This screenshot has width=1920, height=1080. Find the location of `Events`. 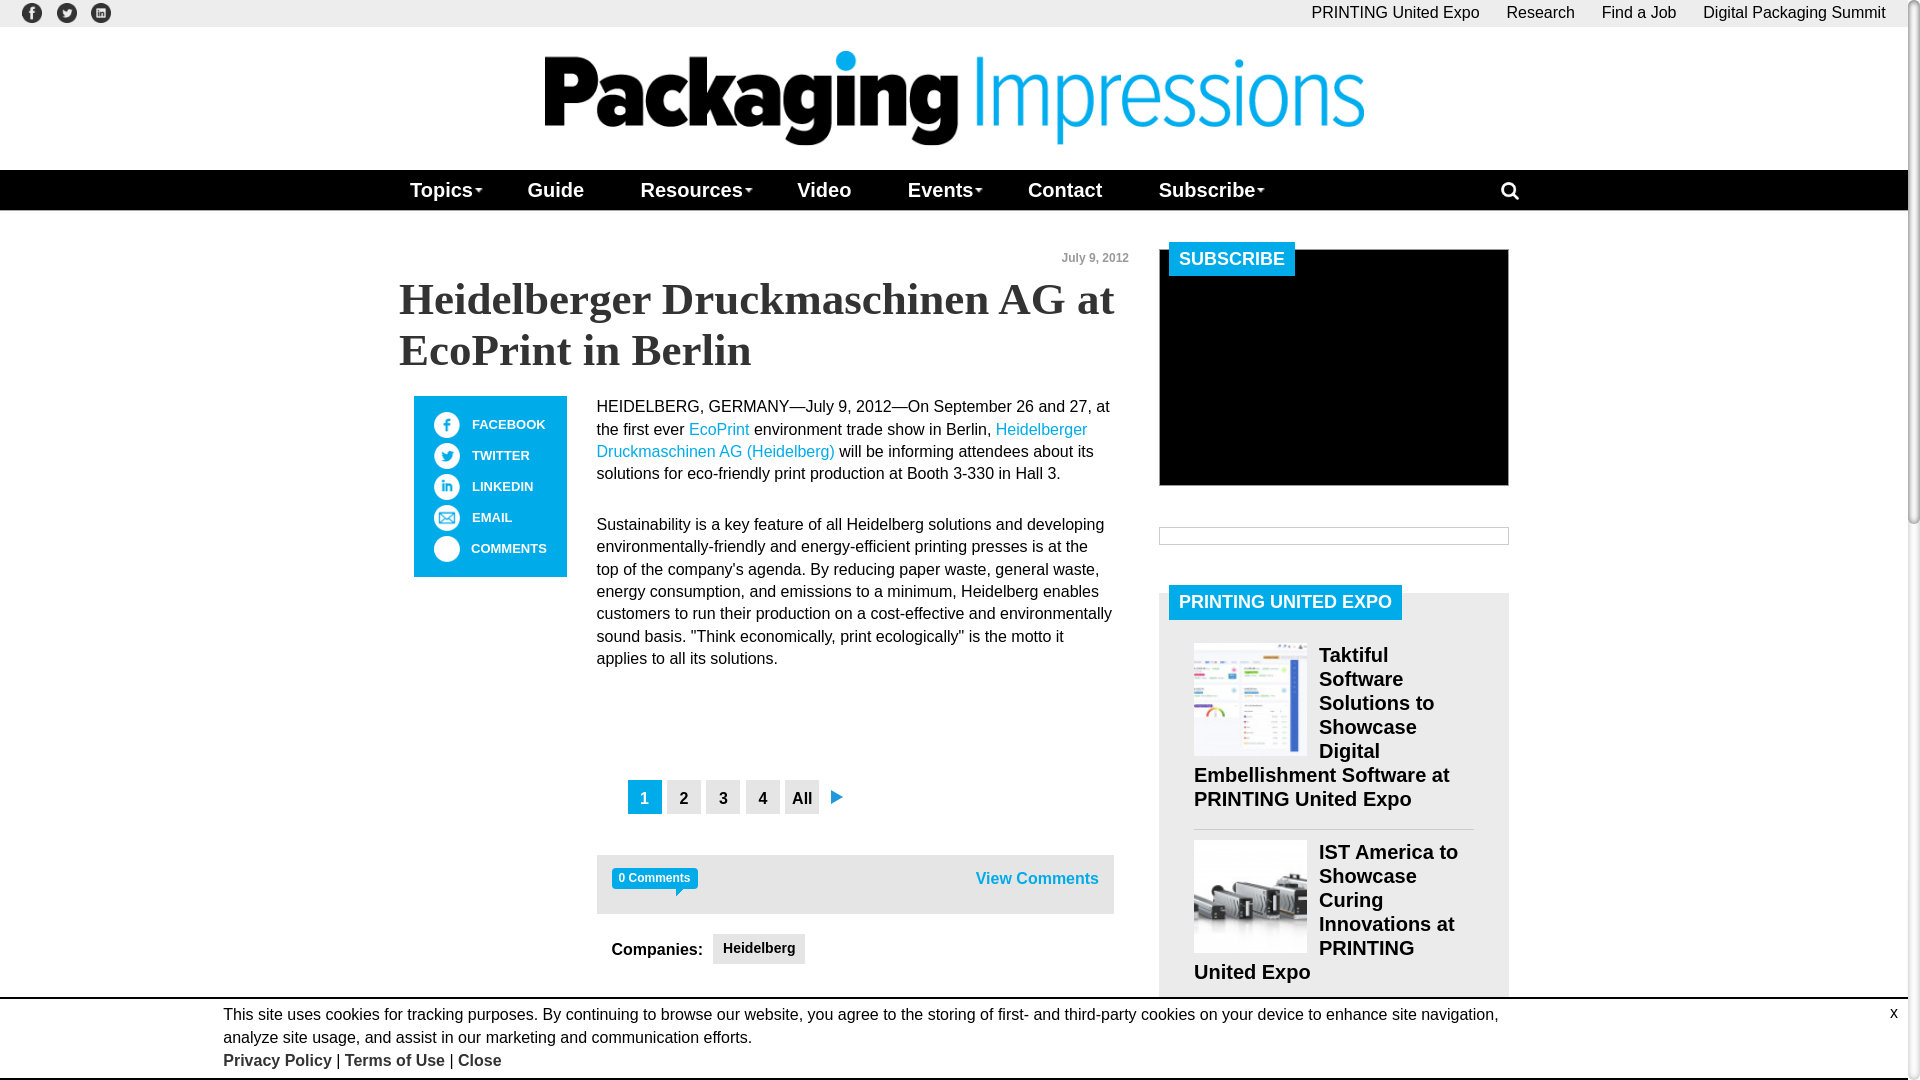

Events is located at coordinates (940, 189).